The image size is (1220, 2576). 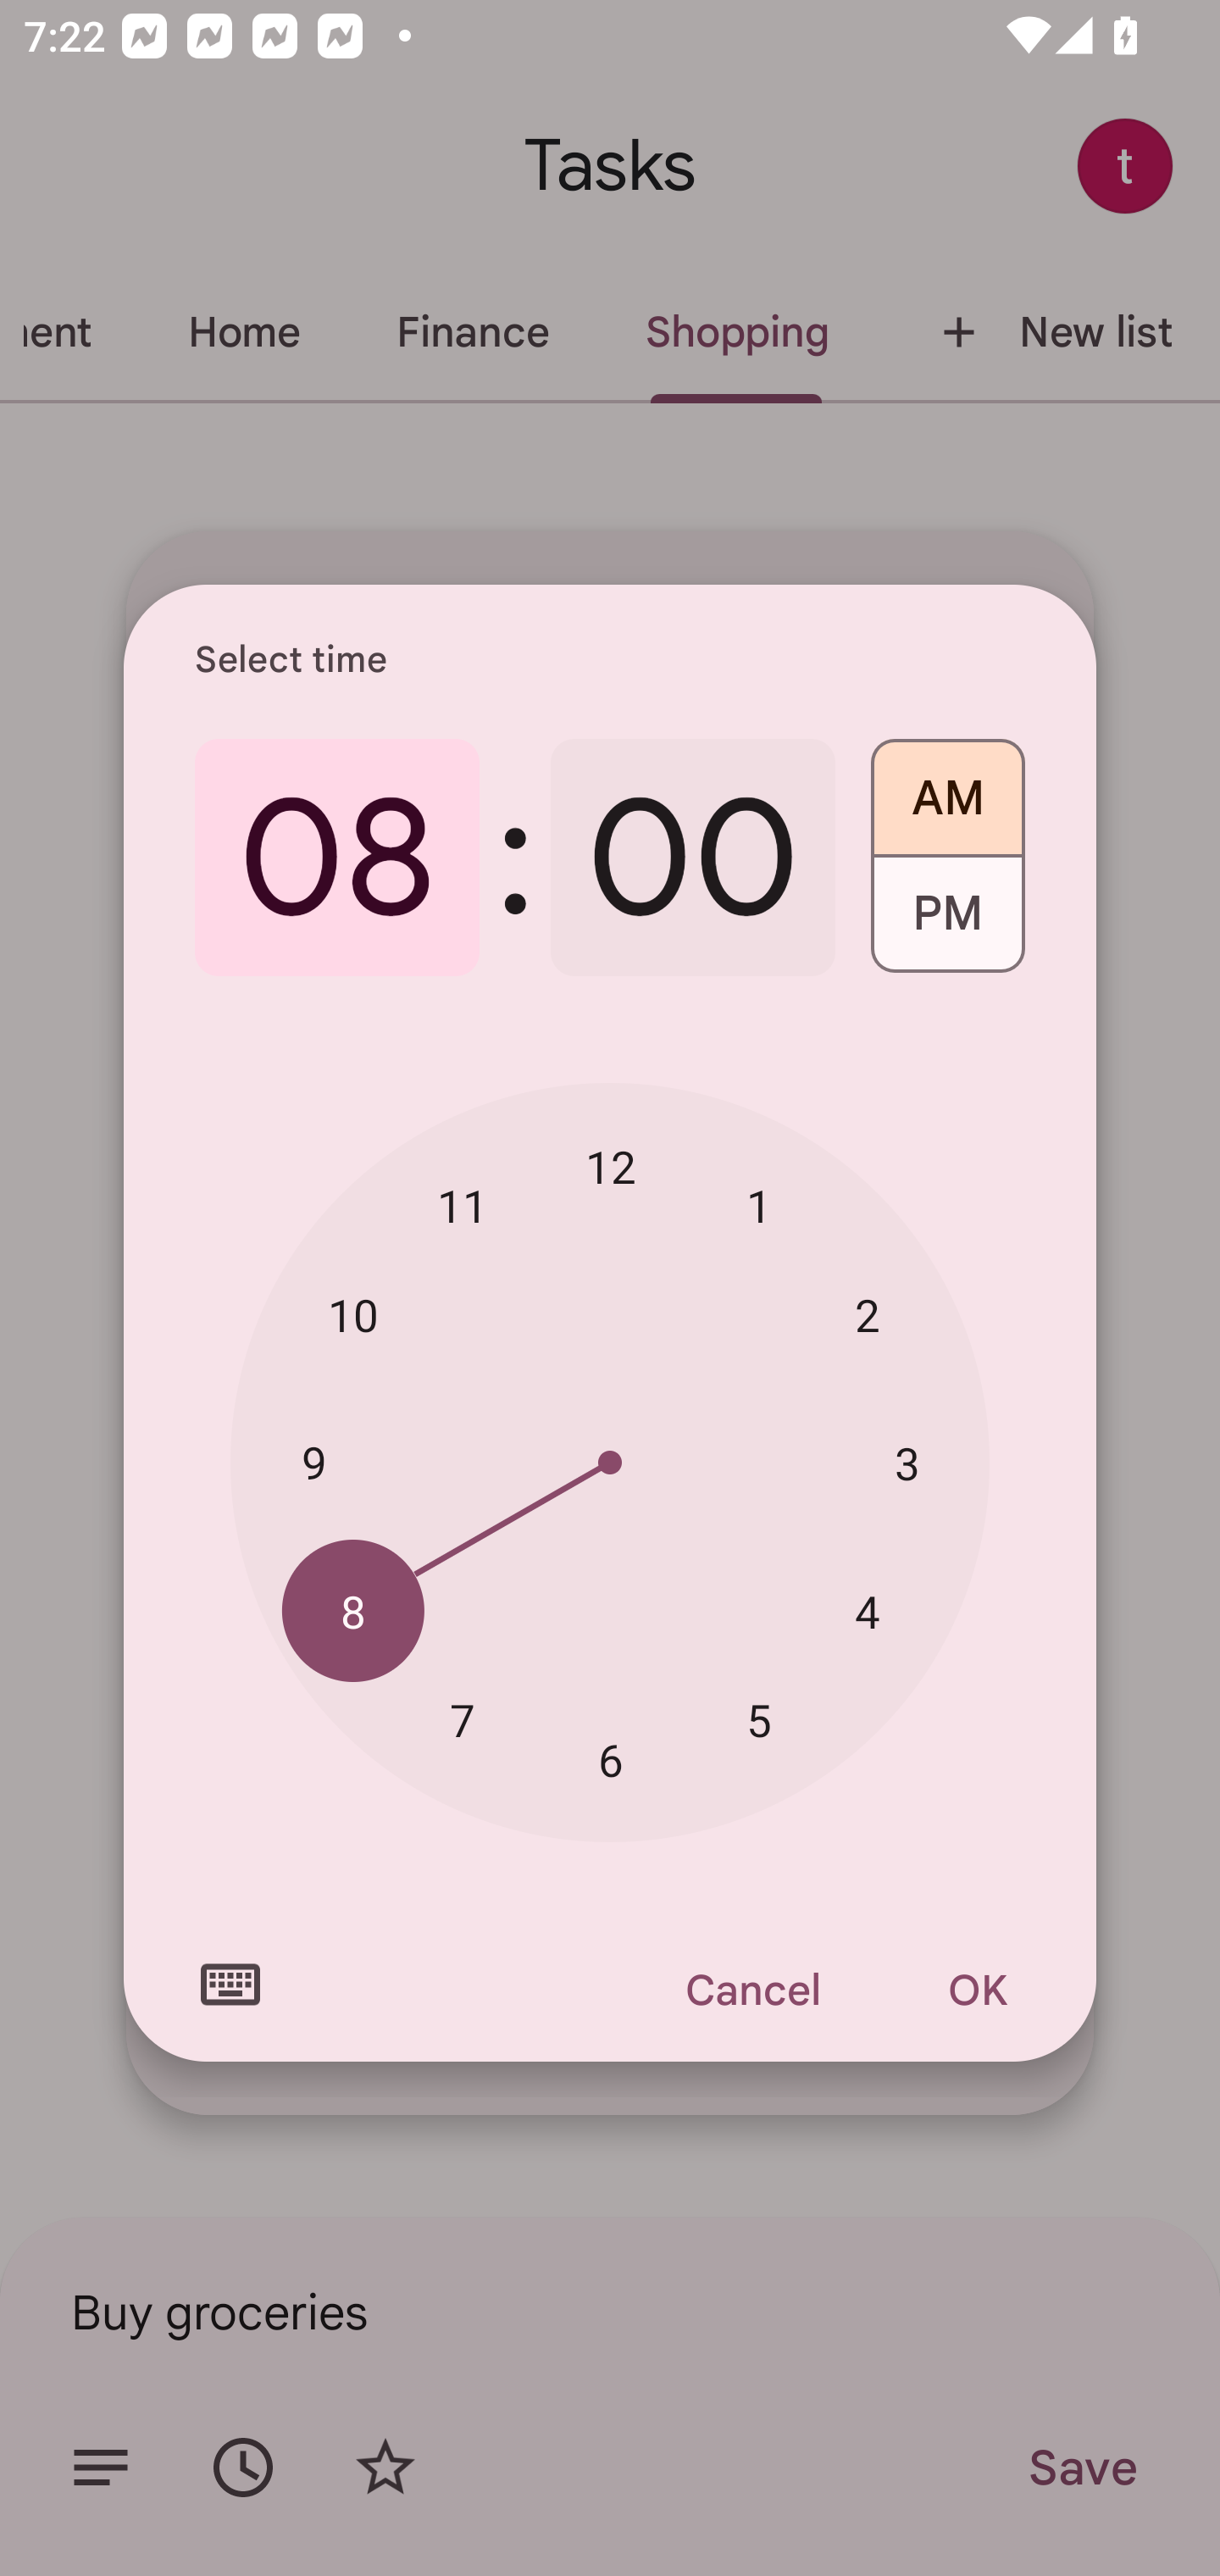 I want to click on PM, so click(x=947, y=925).